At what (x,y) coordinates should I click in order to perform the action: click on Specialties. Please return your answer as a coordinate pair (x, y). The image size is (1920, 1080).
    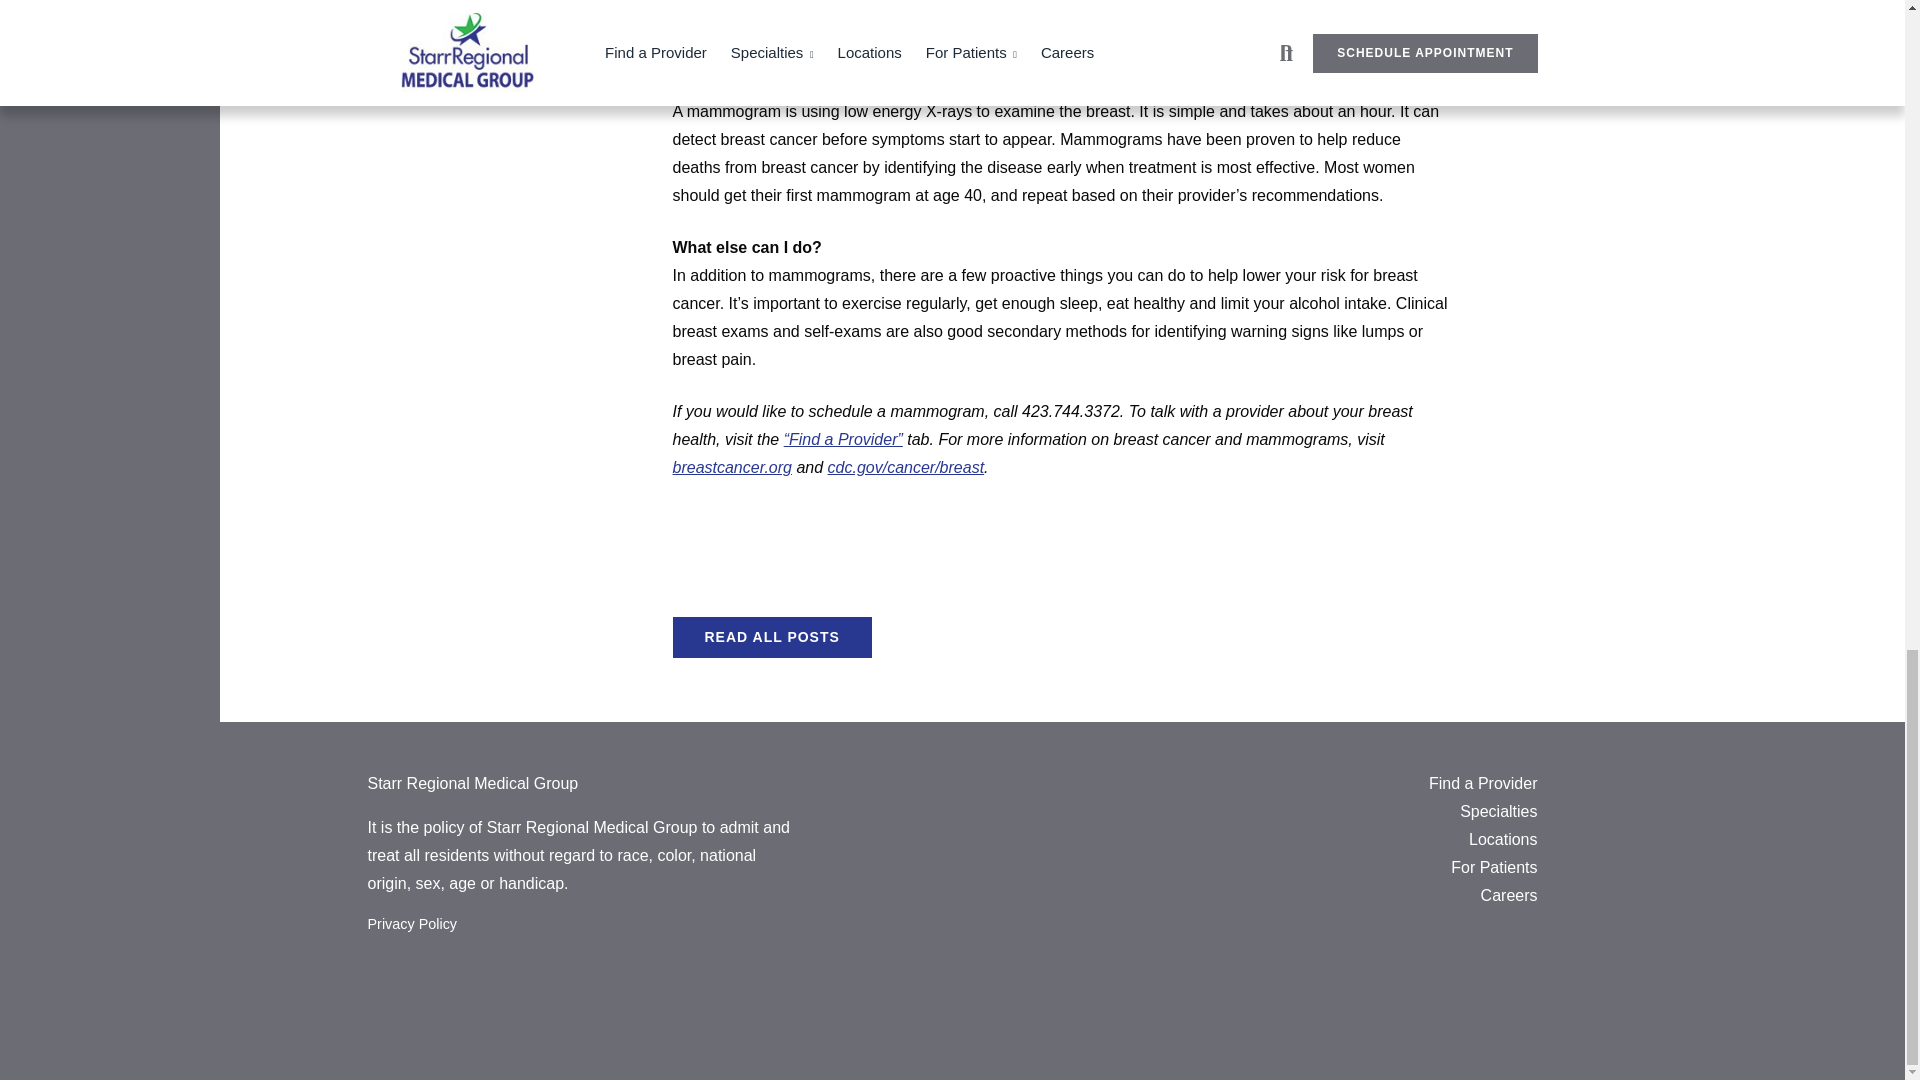
    Looking at the image, I should click on (1498, 816).